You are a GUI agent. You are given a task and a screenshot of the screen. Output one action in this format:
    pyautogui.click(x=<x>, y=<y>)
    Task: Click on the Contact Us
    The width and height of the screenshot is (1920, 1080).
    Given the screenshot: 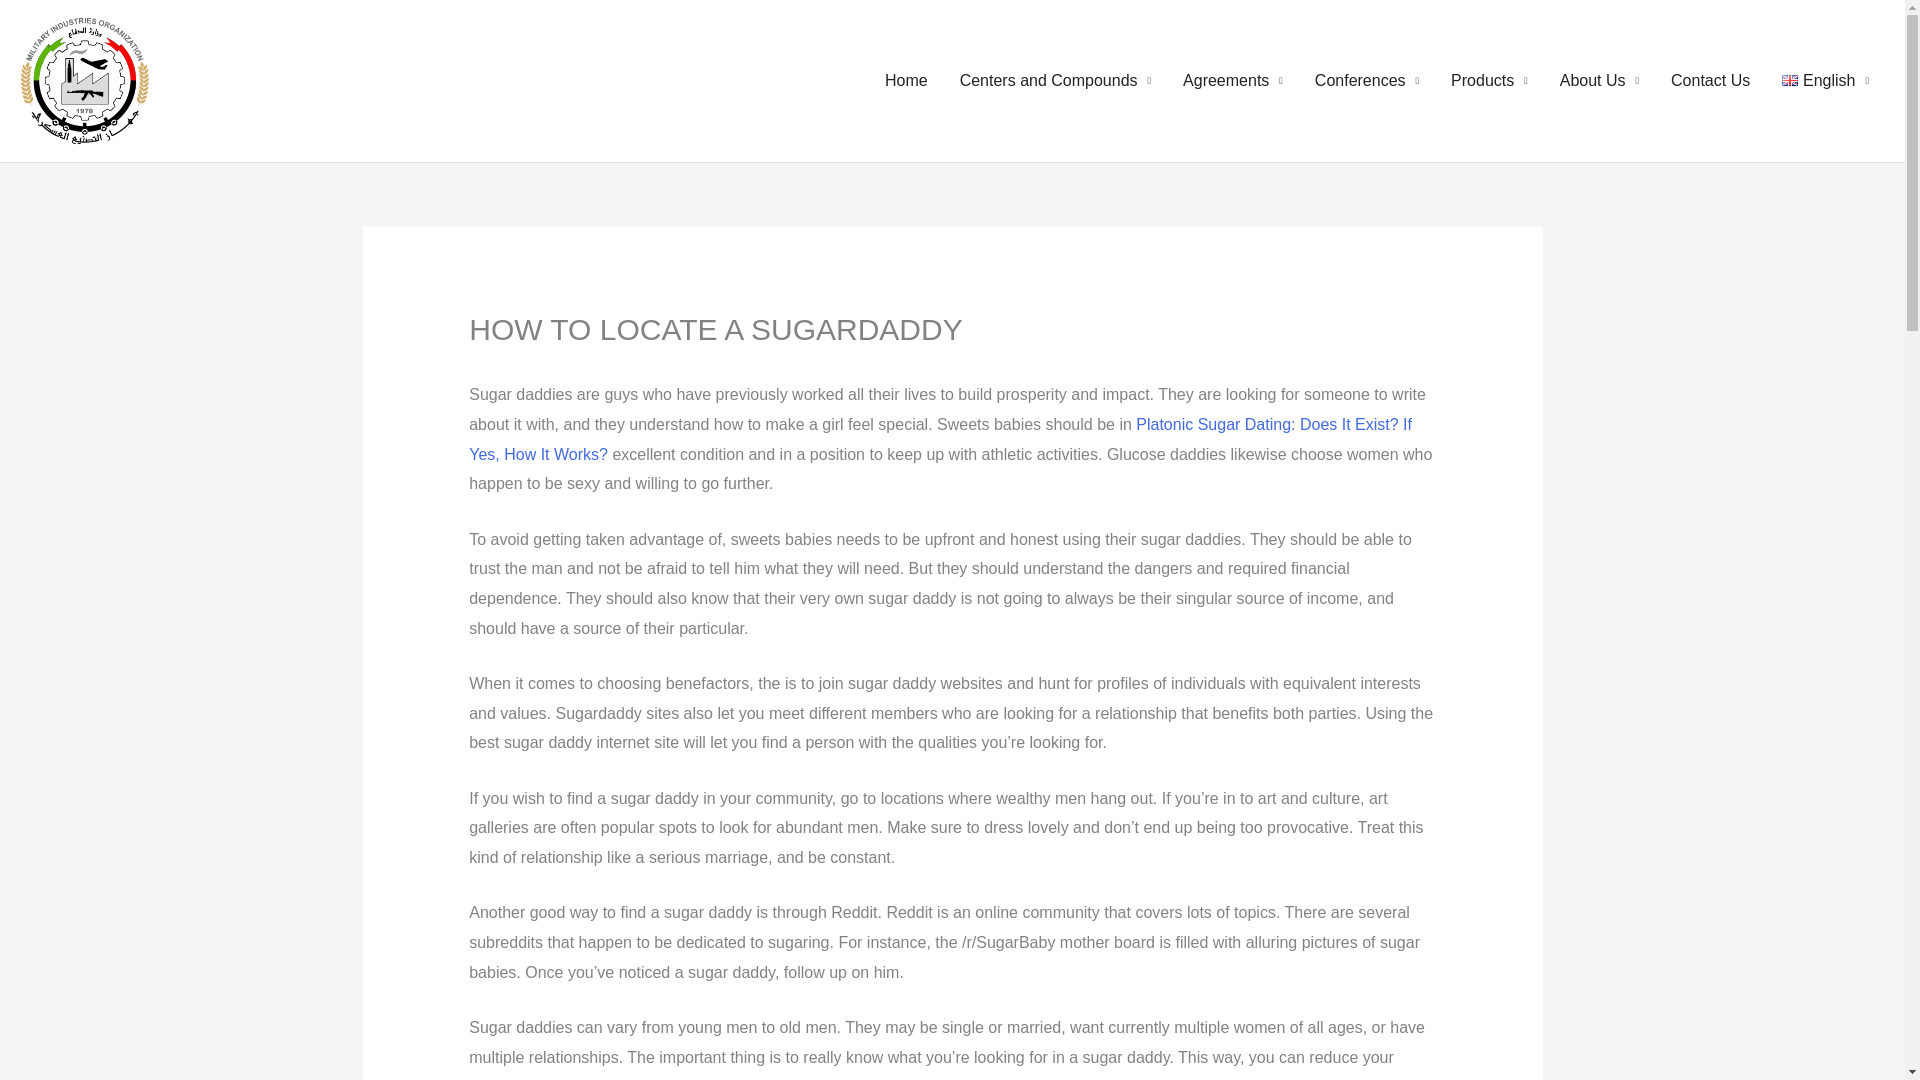 What is the action you would take?
    pyautogui.click(x=1710, y=80)
    